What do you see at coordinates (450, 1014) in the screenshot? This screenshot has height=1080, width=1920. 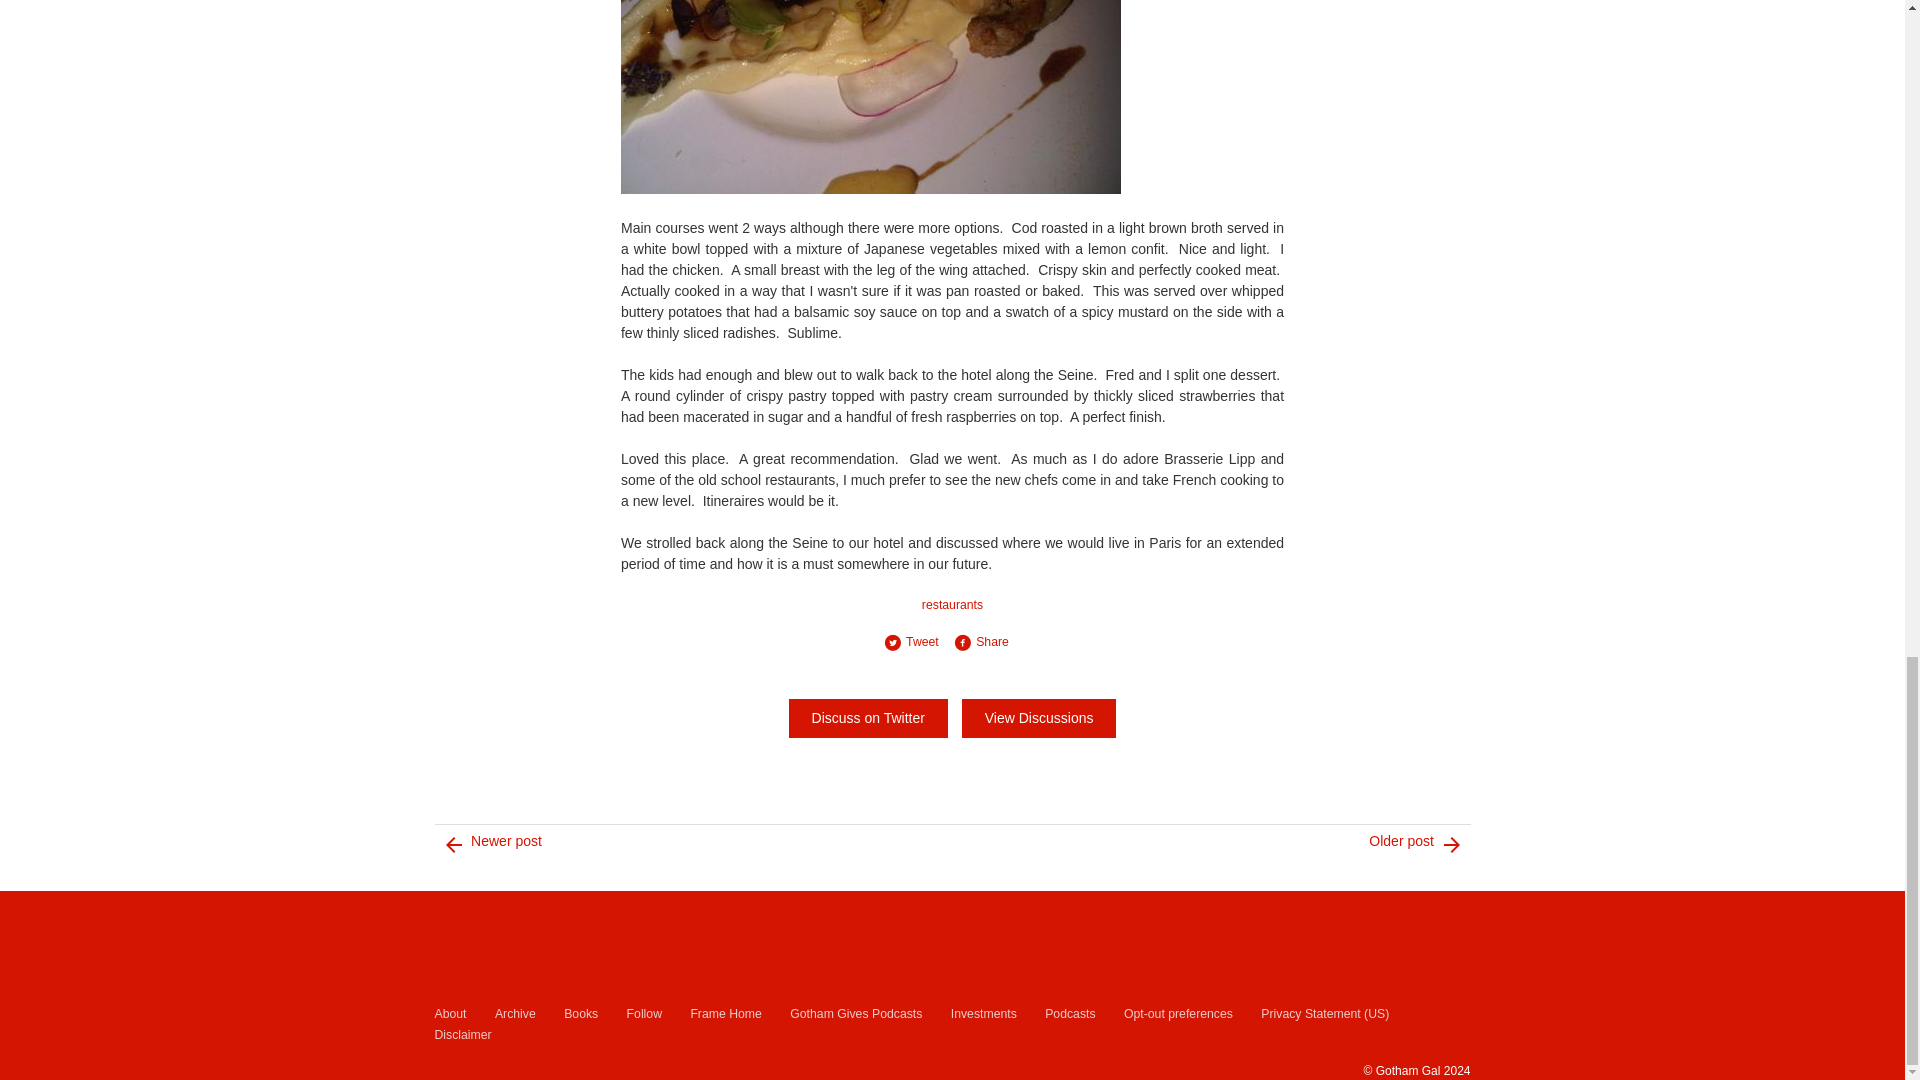 I see `About` at bounding box center [450, 1014].